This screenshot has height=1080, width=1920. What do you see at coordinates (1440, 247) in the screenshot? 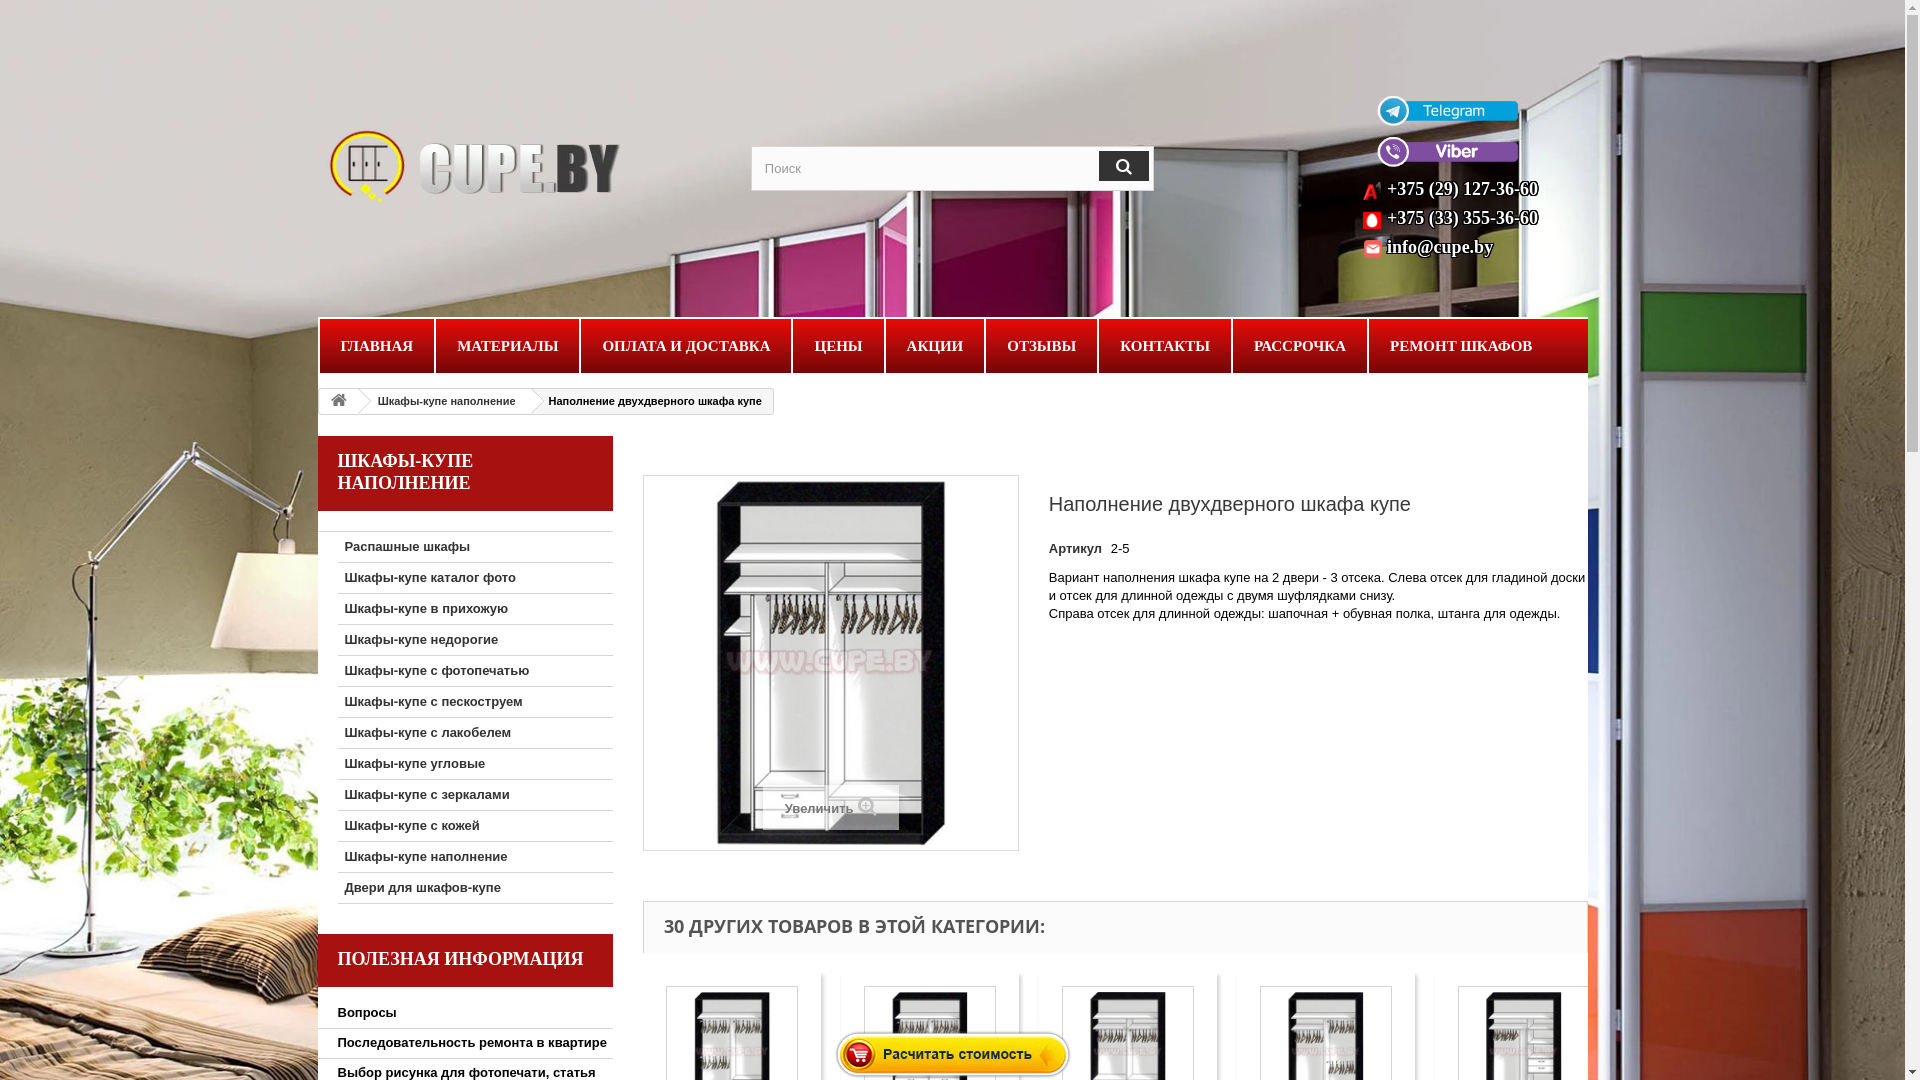
I see `info@cupe.by` at bounding box center [1440, 247].